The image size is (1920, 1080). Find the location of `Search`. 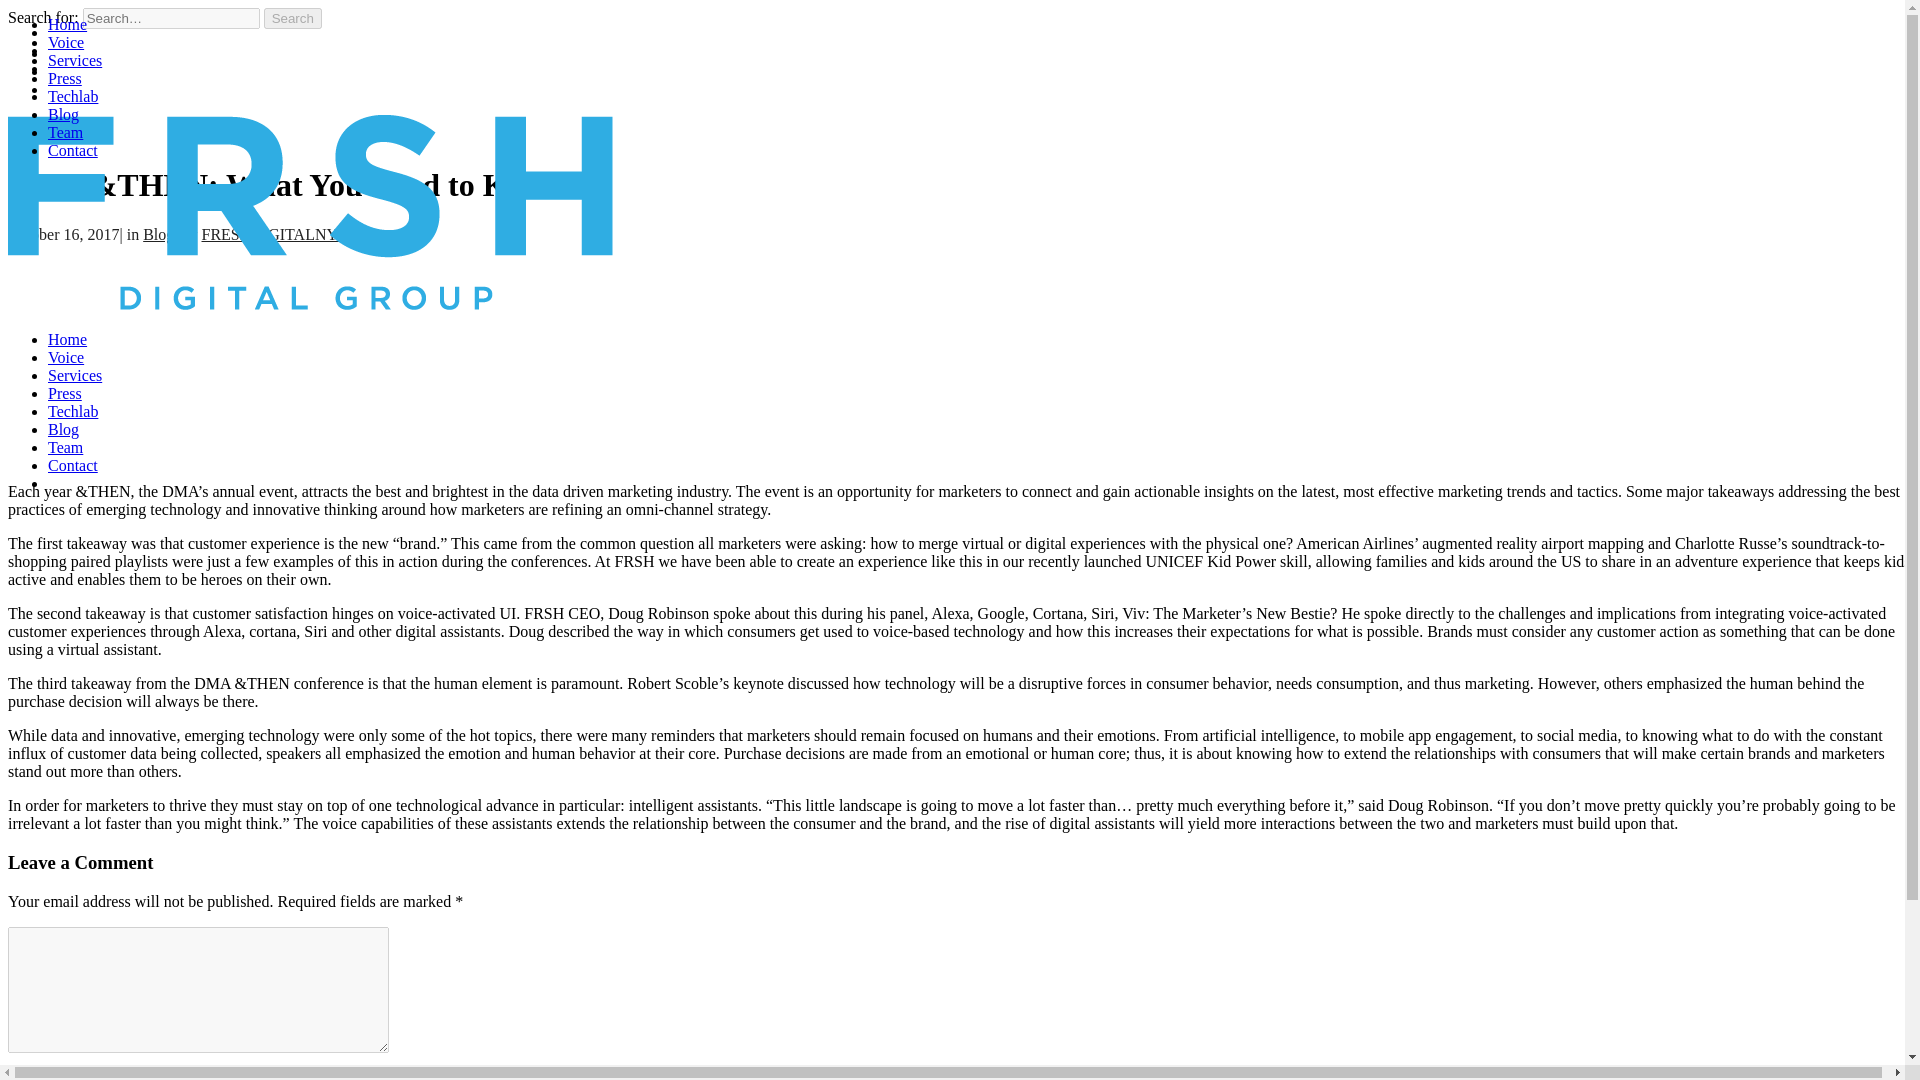

Search is located at coordinates (293, 18).